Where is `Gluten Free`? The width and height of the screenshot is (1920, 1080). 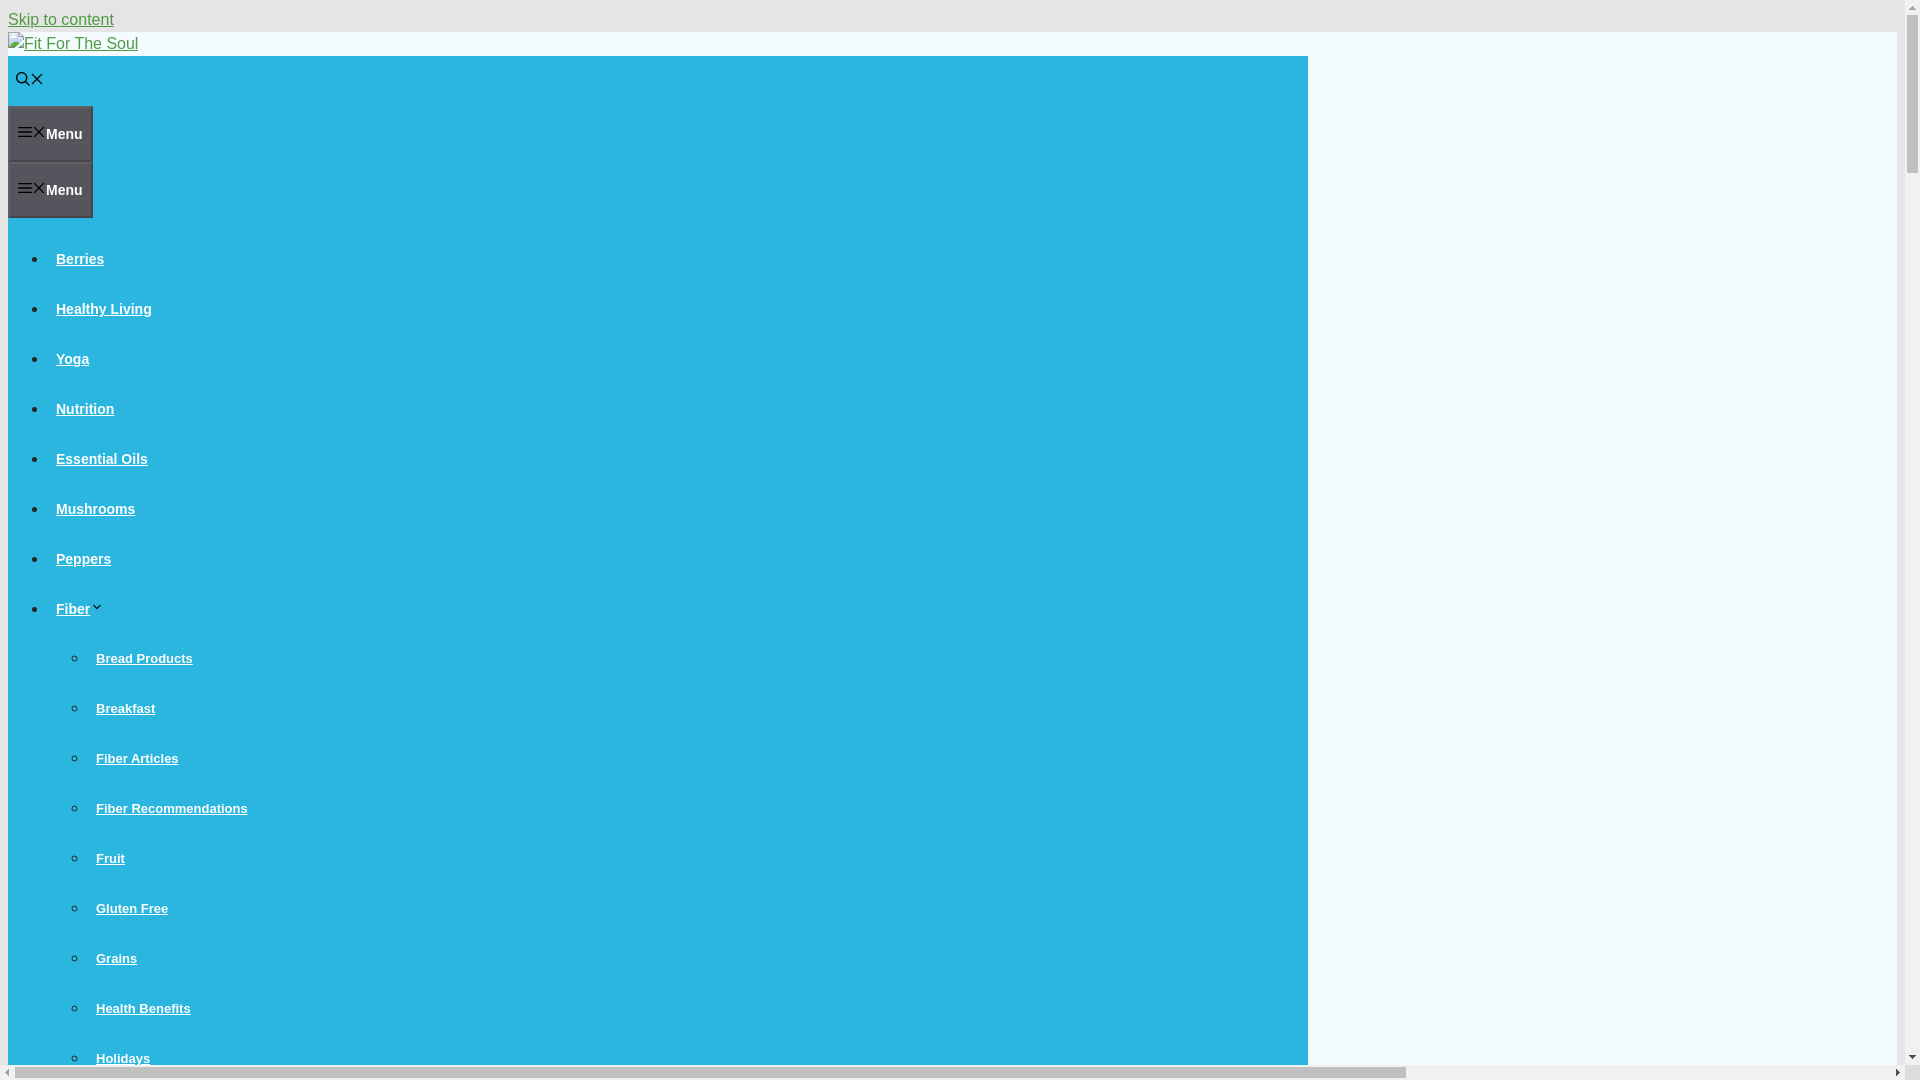
Gluten Free is located at coordinates (132, 908).